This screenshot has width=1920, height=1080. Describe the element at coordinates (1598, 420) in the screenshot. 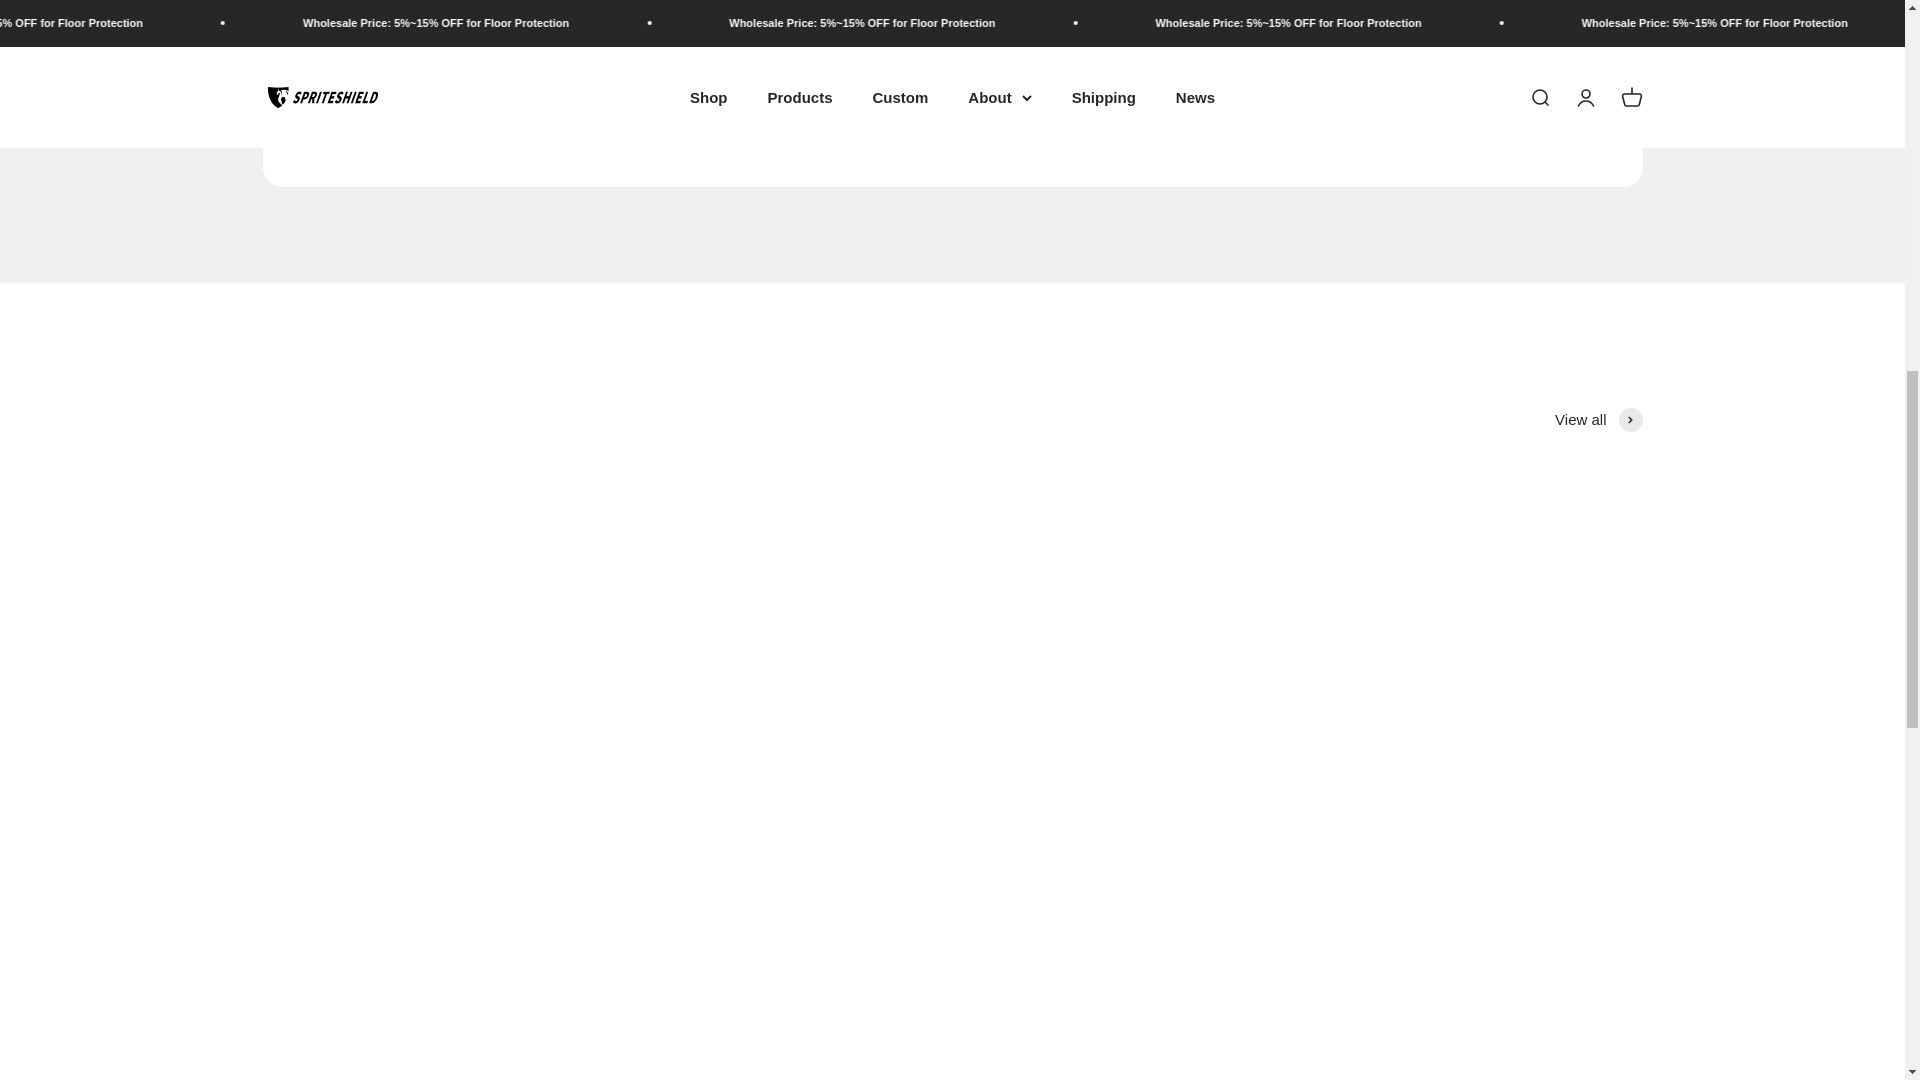

I see `View all` at that location.